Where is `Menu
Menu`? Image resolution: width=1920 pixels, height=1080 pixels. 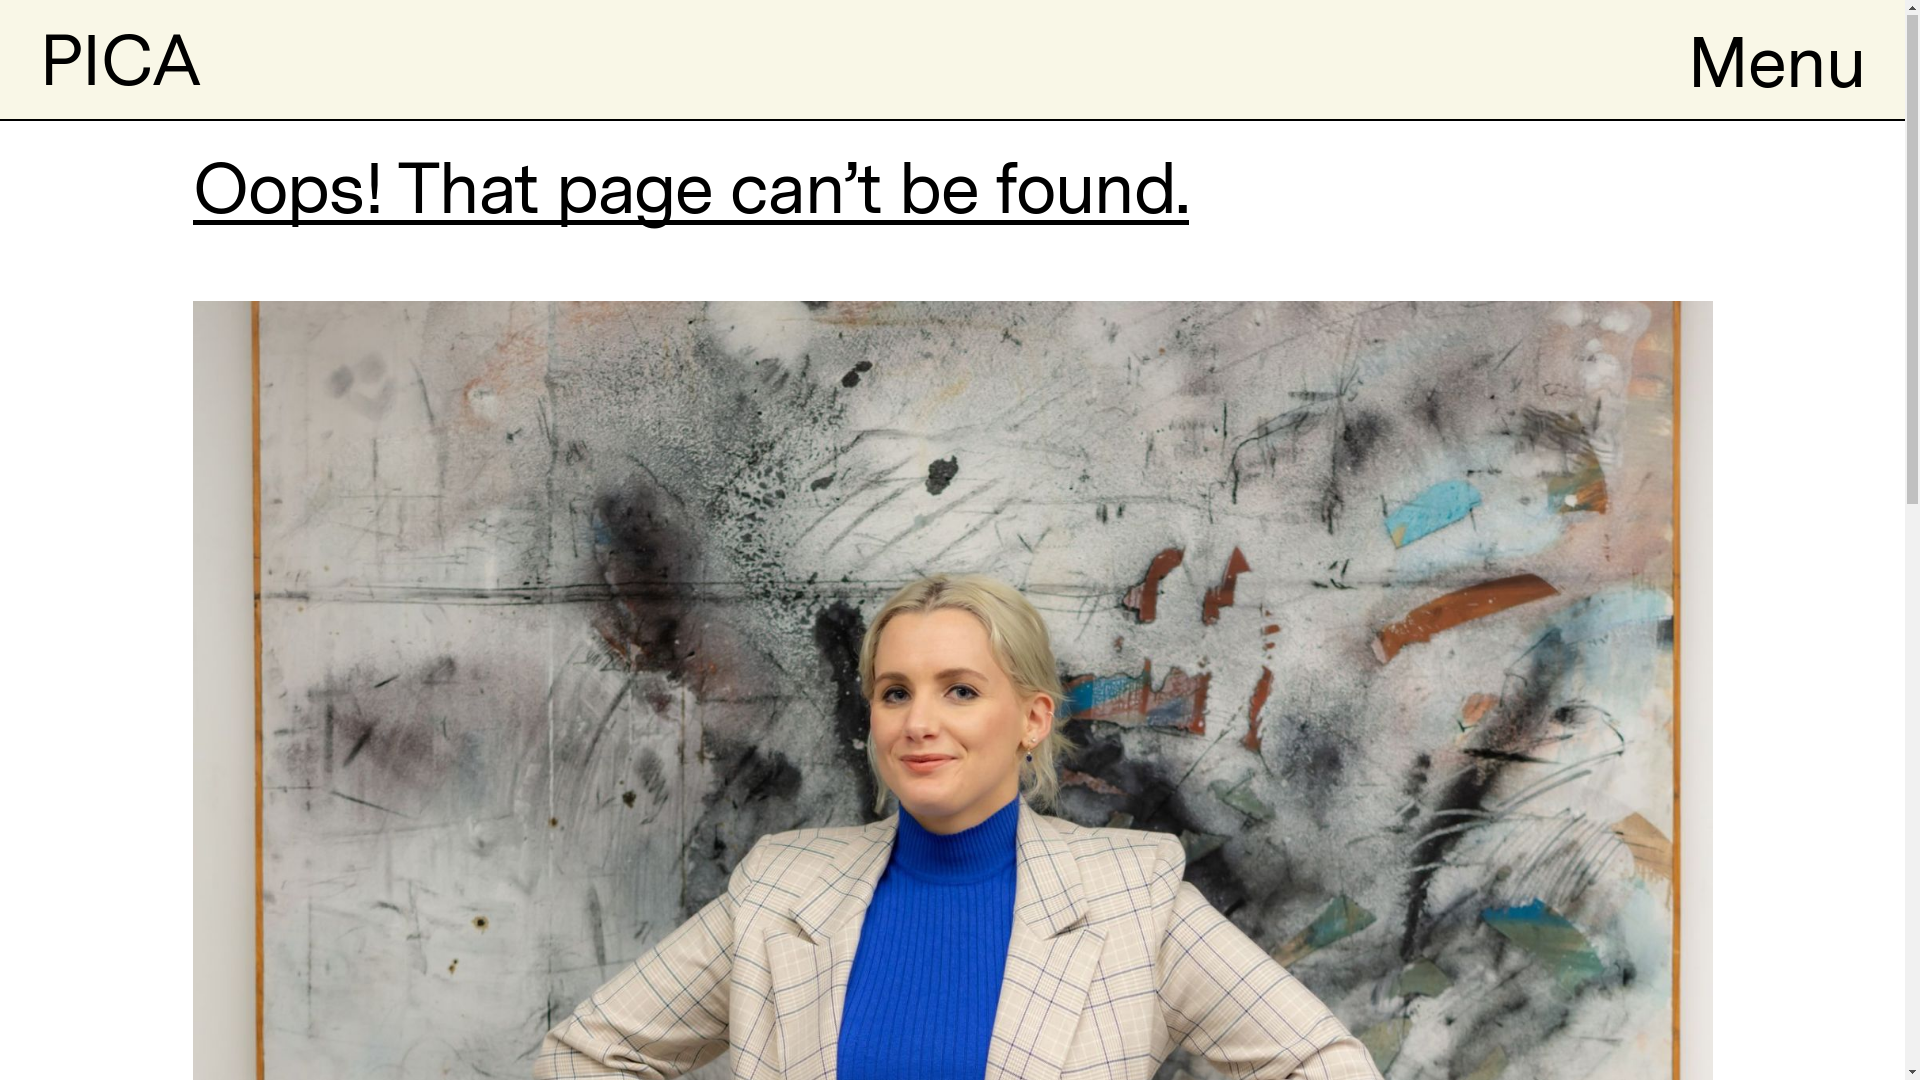 Menu
Menu is located at coordinates (1776, 61).